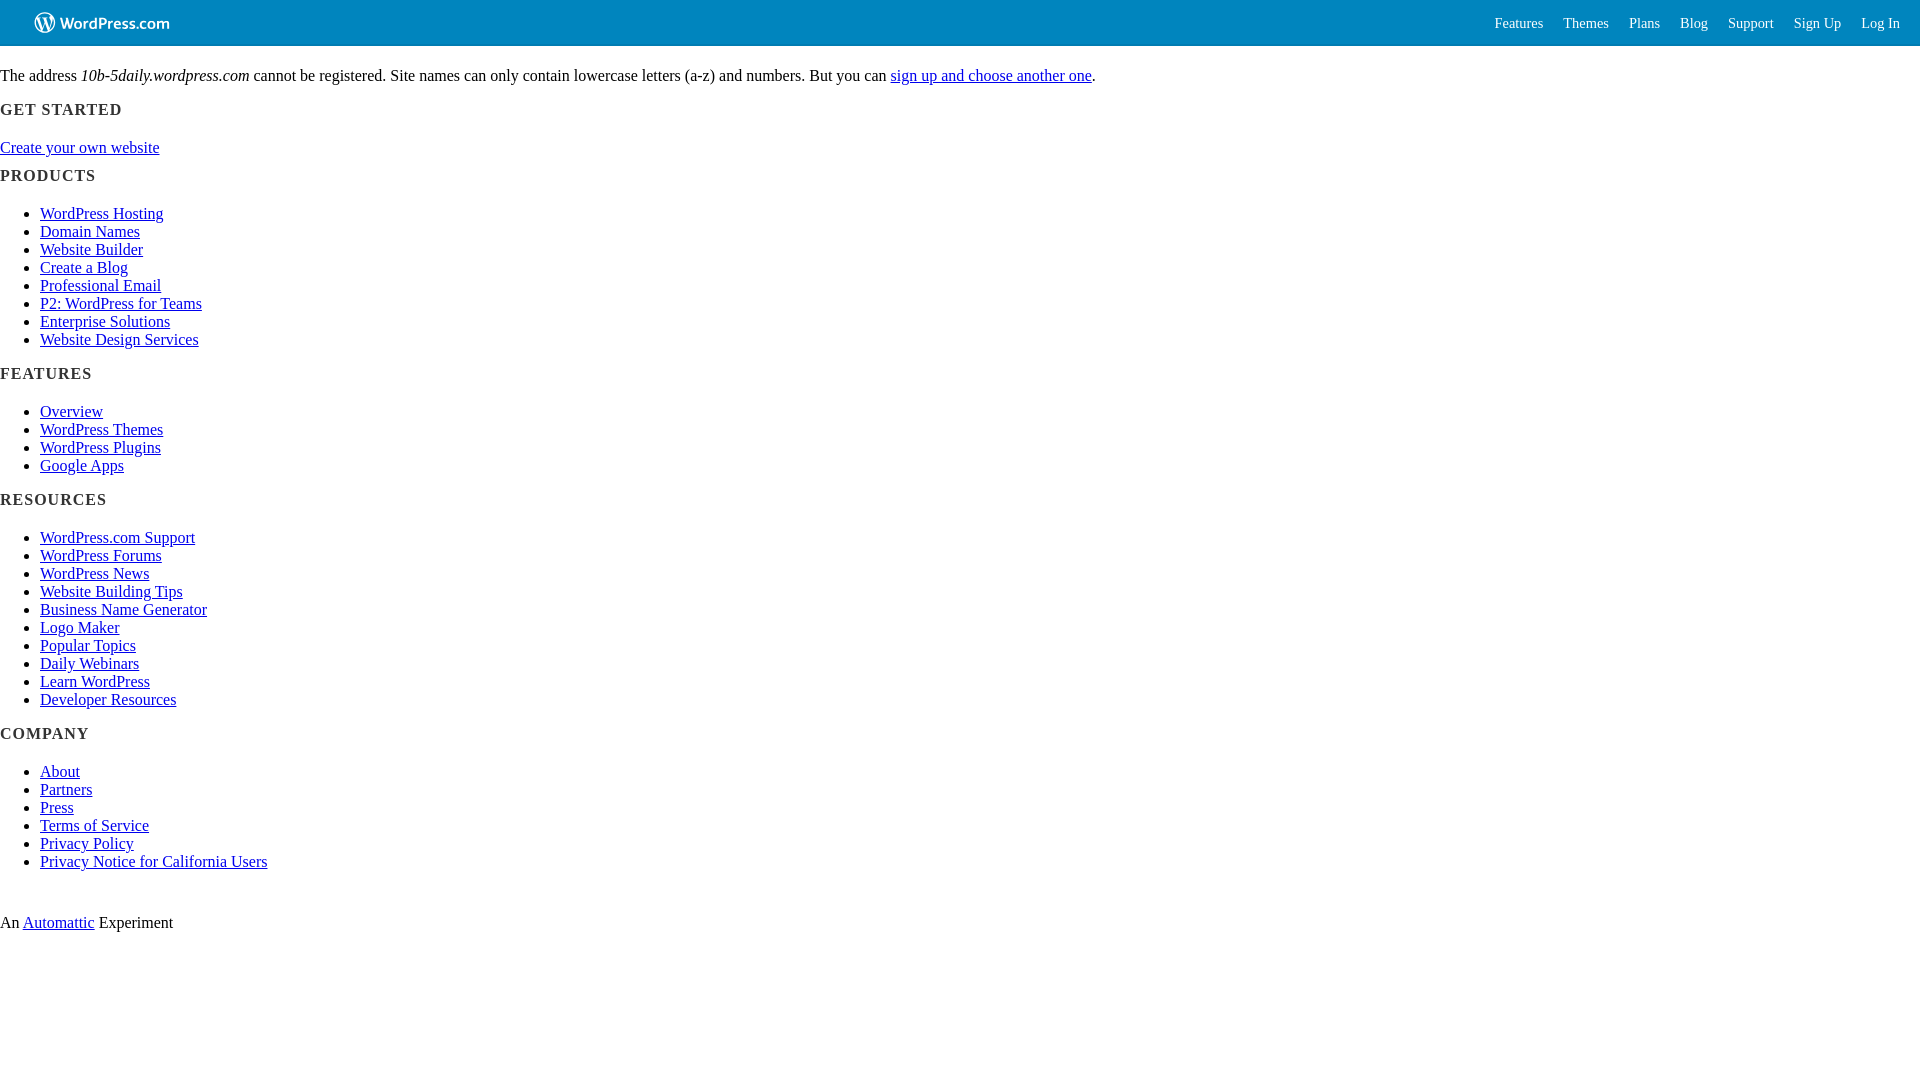 The width and height of the screenshot is (1920, 1080). I want to click on Learn WordPress, so click(95, 682).